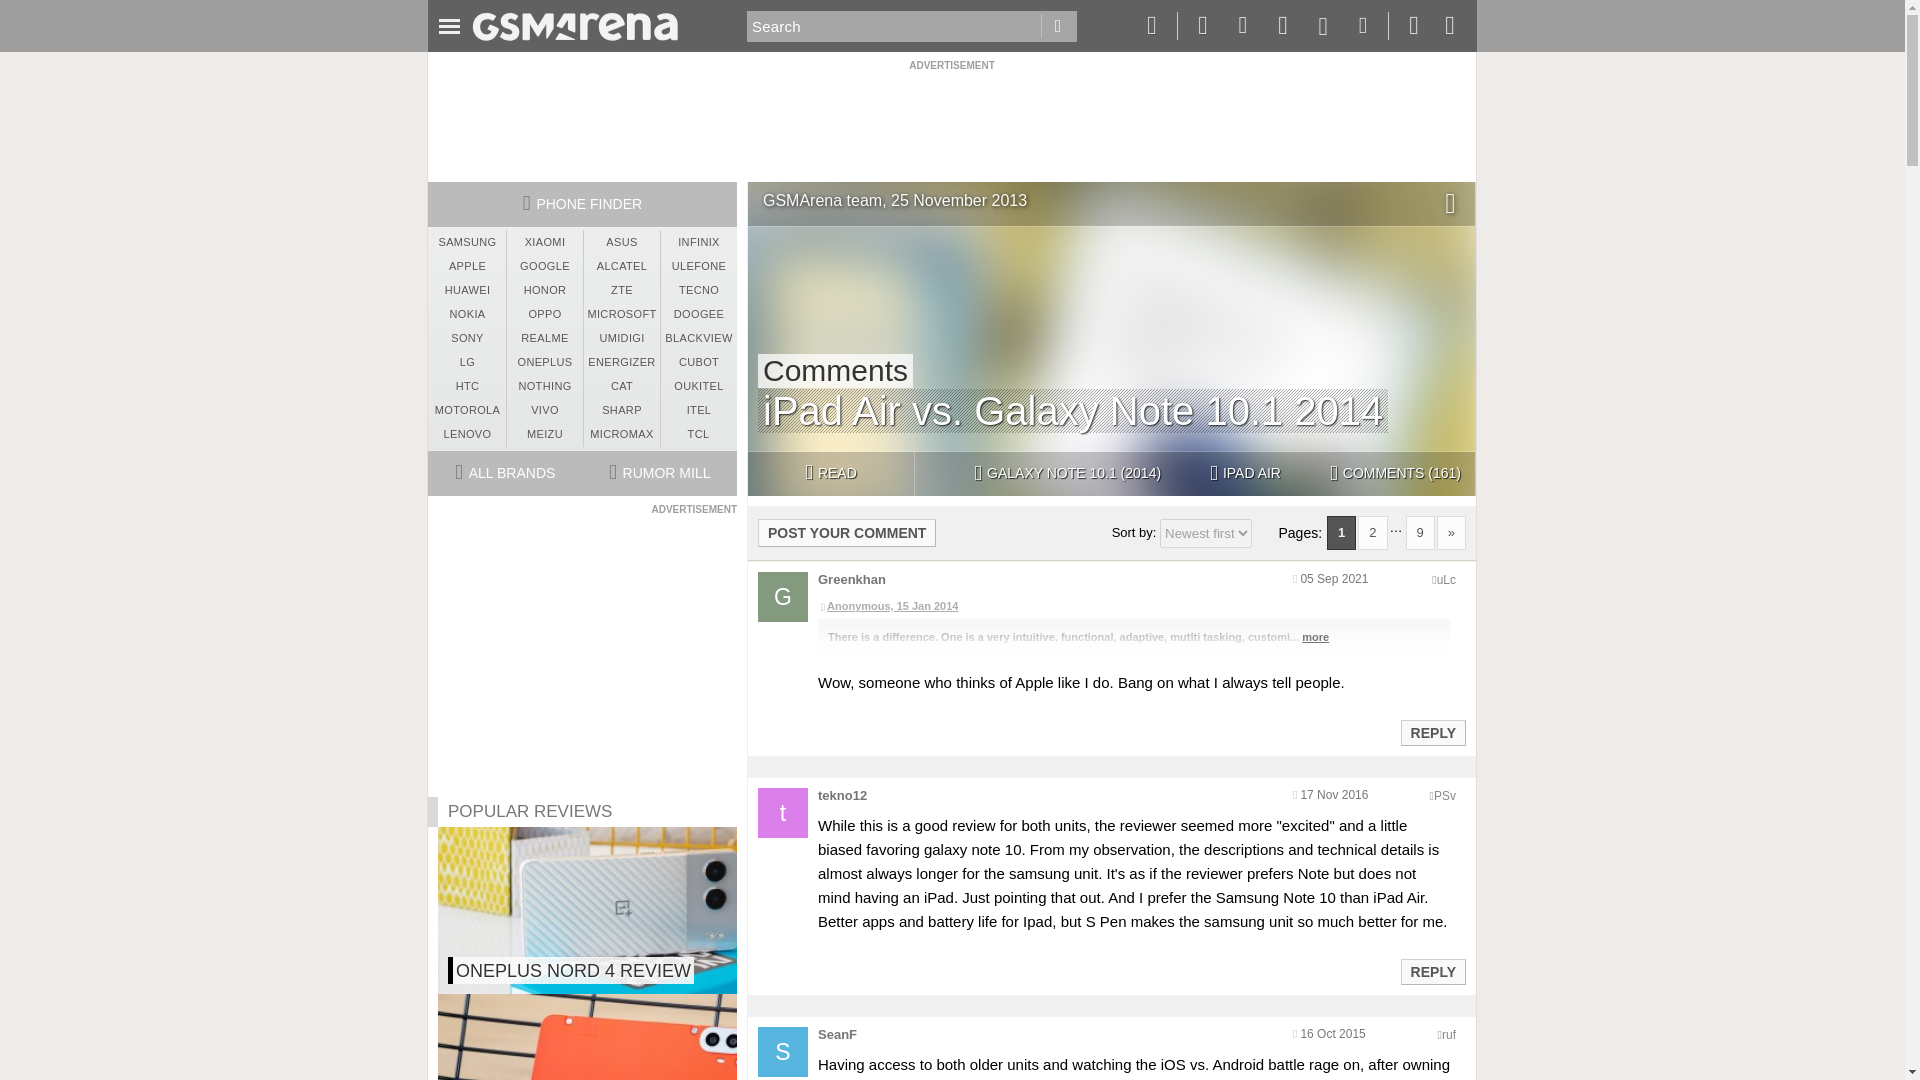  I want to click on 2, so click(1372, 532).